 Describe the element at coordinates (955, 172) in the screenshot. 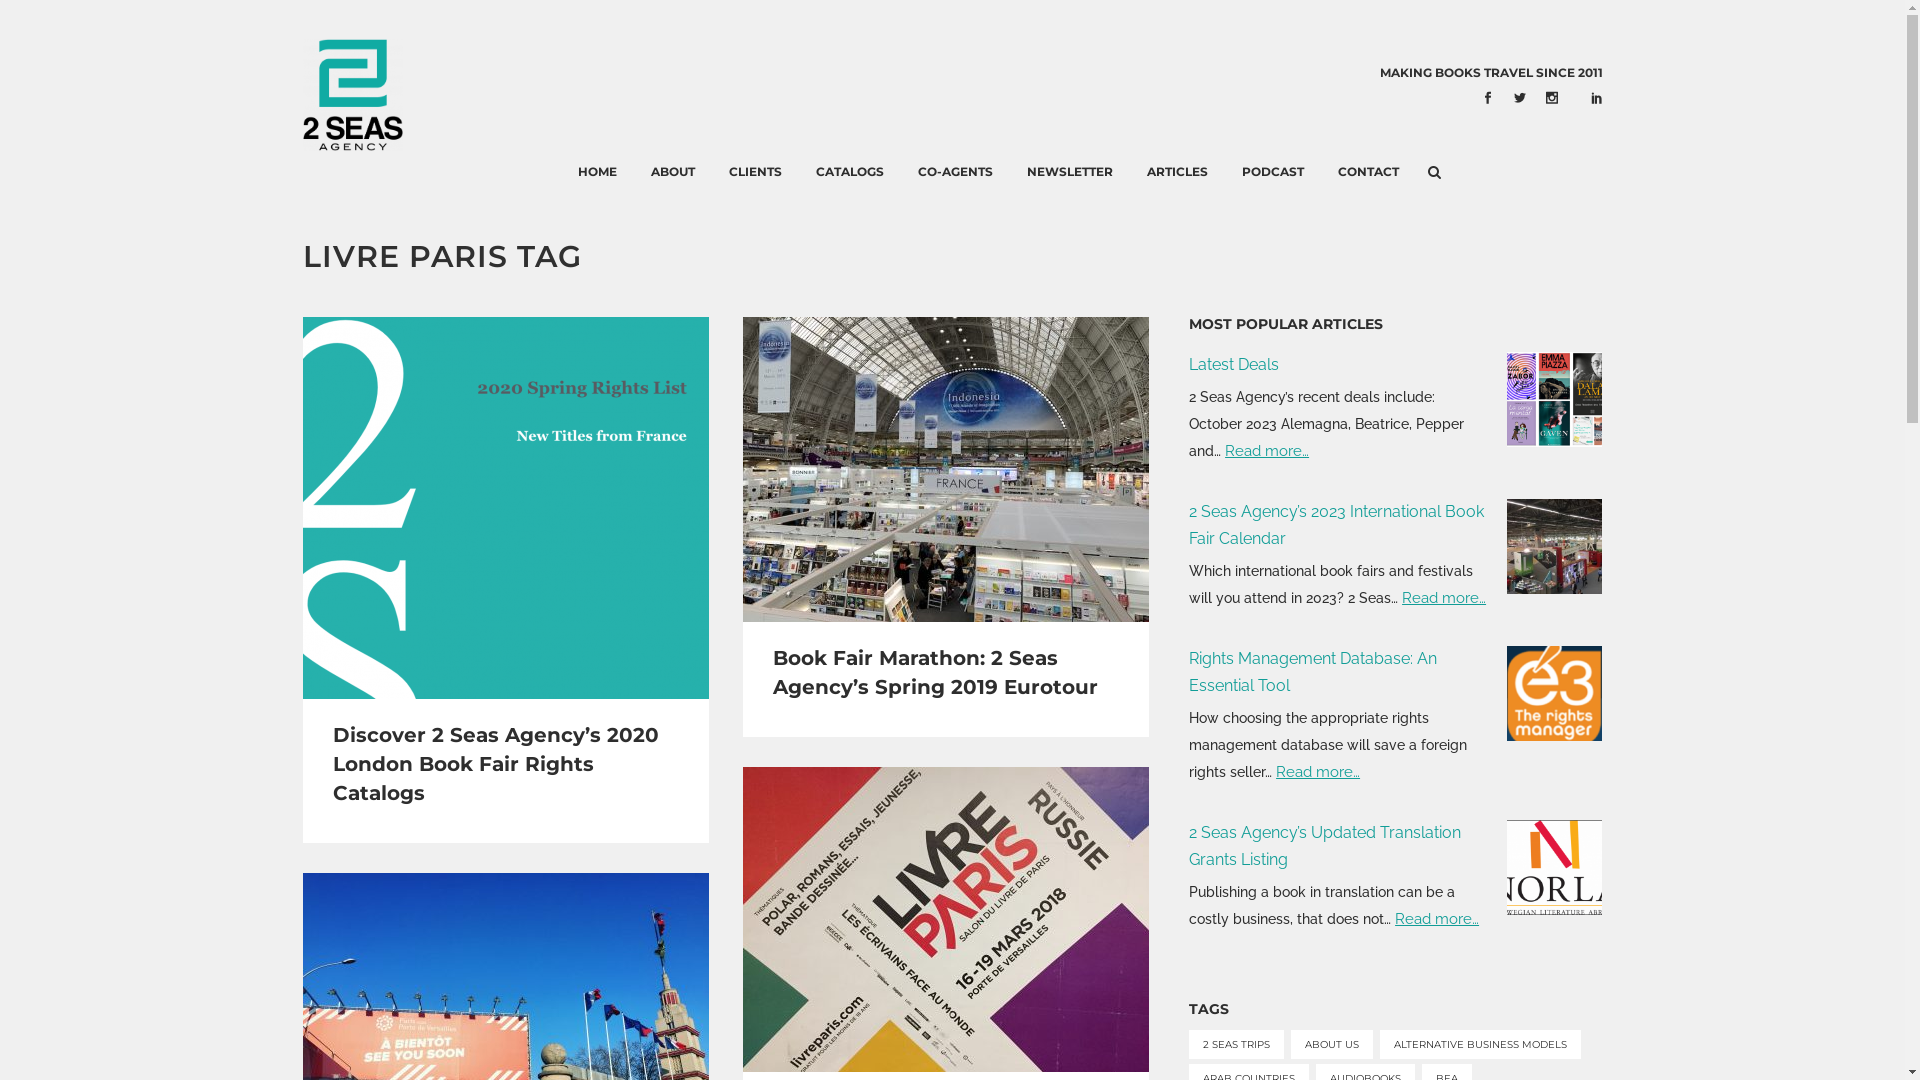

I see `CO-AGENTS` at that location.